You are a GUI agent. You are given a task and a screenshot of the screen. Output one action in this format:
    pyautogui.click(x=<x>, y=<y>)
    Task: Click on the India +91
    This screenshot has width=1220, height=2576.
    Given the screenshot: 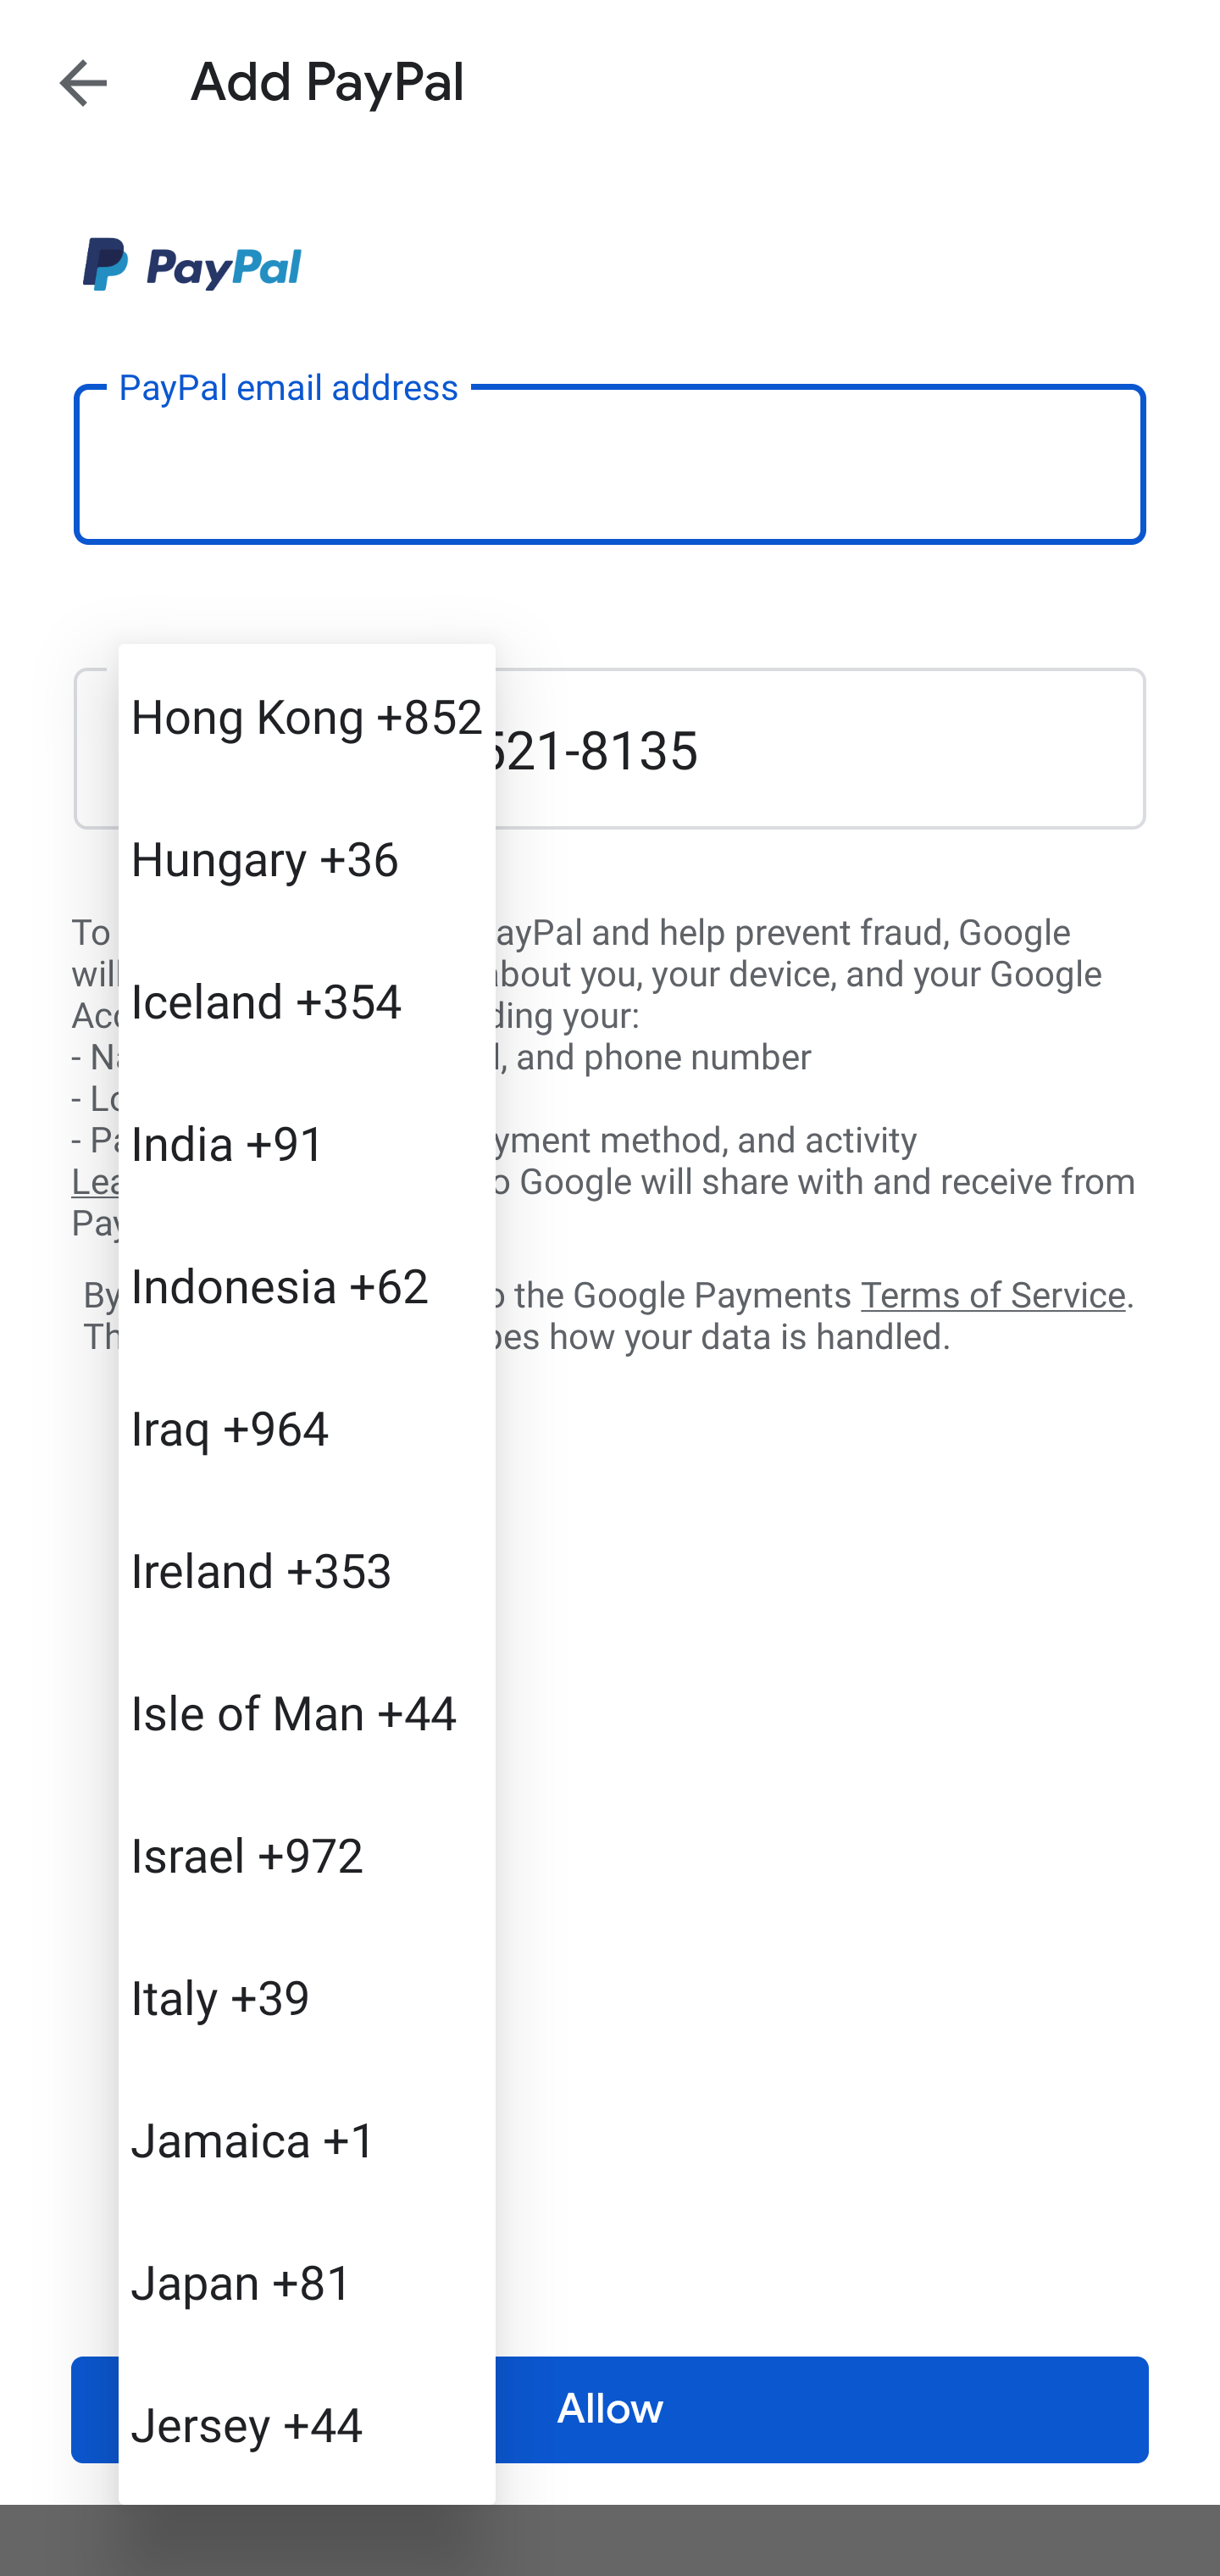 What is the action you would take?
    pyautogui.click(x=307, y=1142)
    